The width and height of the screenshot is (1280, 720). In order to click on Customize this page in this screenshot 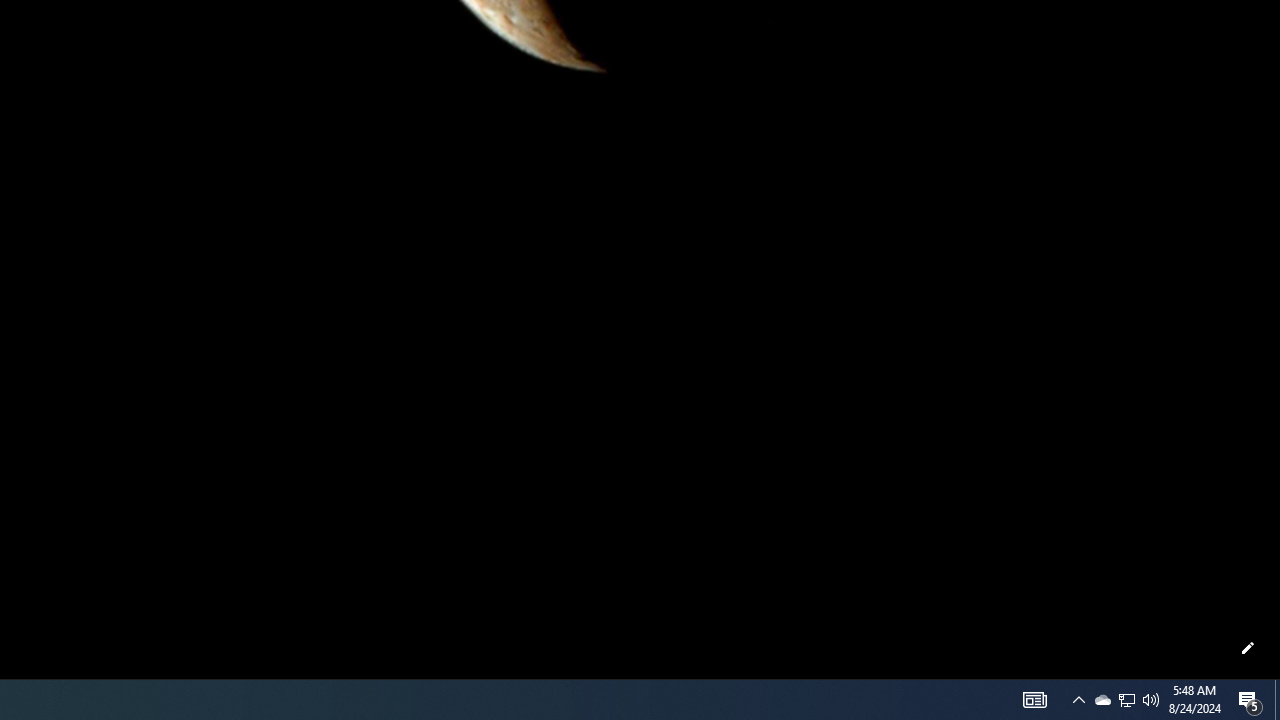, I will do `click(1248, 648)`.